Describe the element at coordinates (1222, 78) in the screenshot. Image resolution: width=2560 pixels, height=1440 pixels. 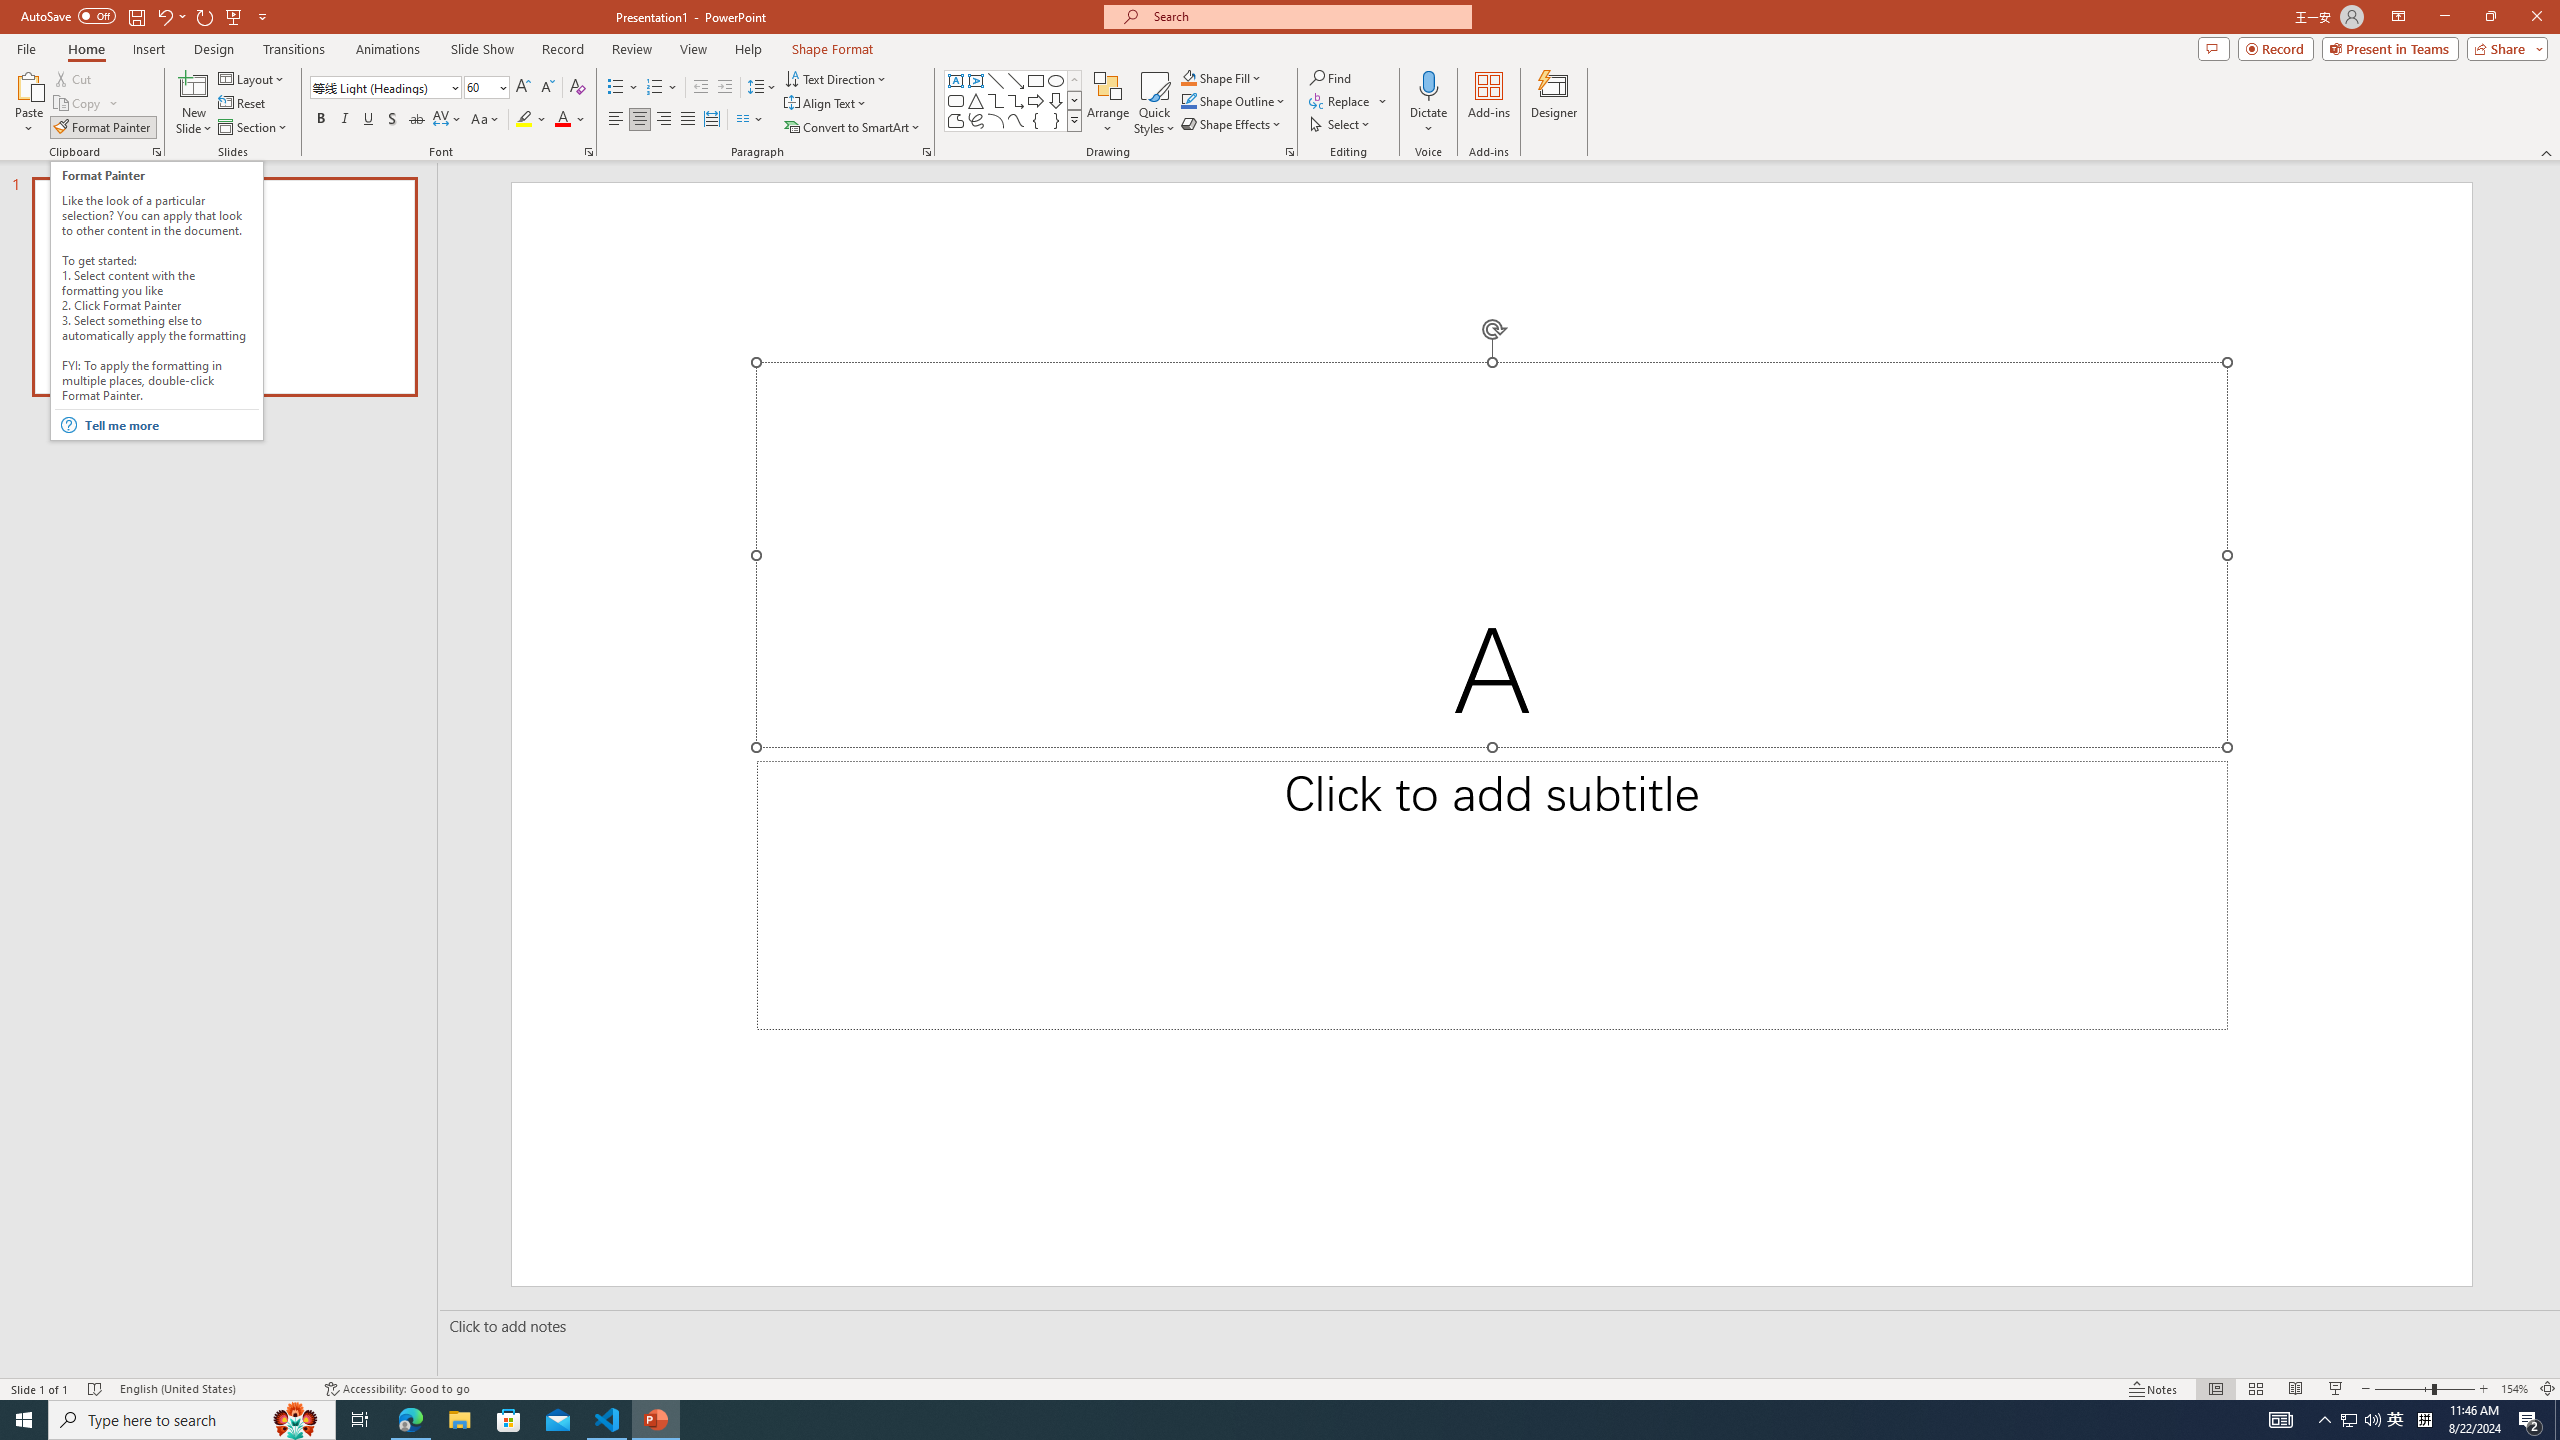
I see `Shape Fill` at that location.